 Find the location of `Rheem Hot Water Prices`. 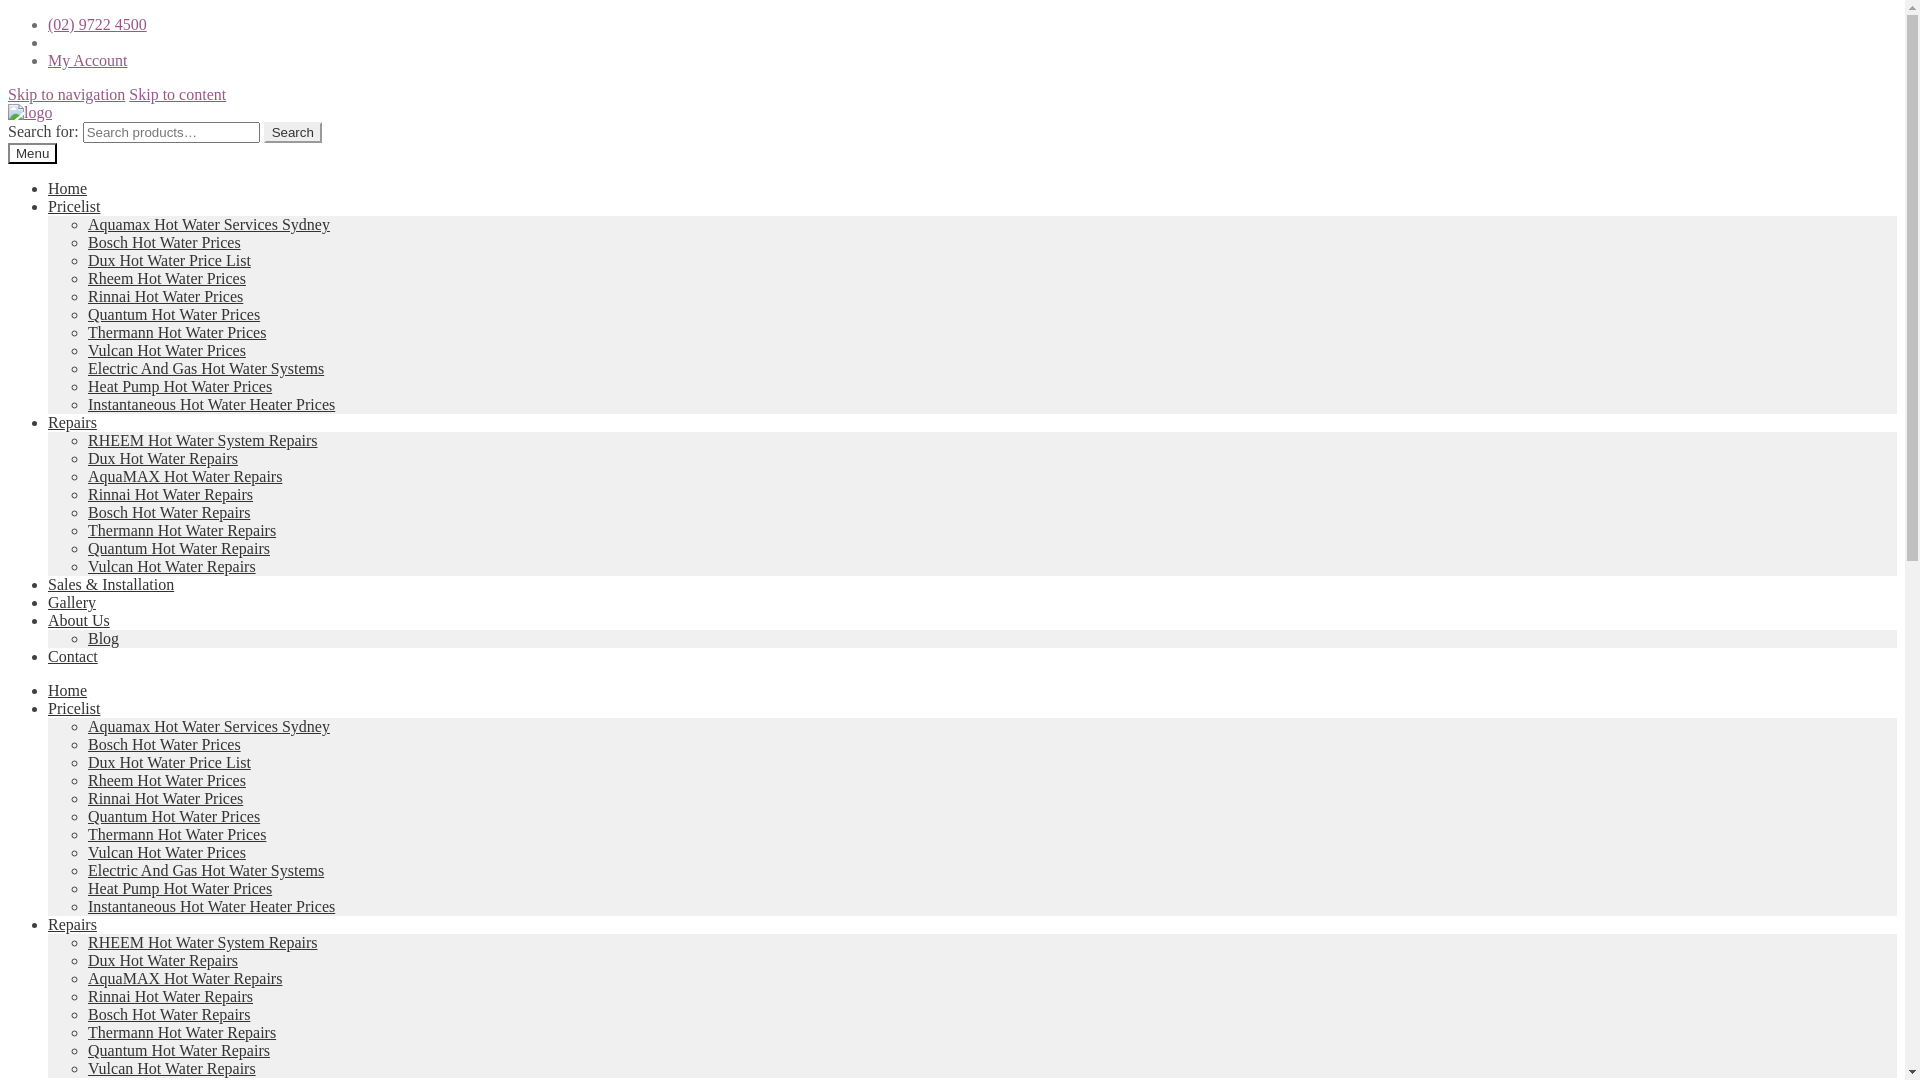

Rheem Hot Water Prices is located at coordinates (166, 780).